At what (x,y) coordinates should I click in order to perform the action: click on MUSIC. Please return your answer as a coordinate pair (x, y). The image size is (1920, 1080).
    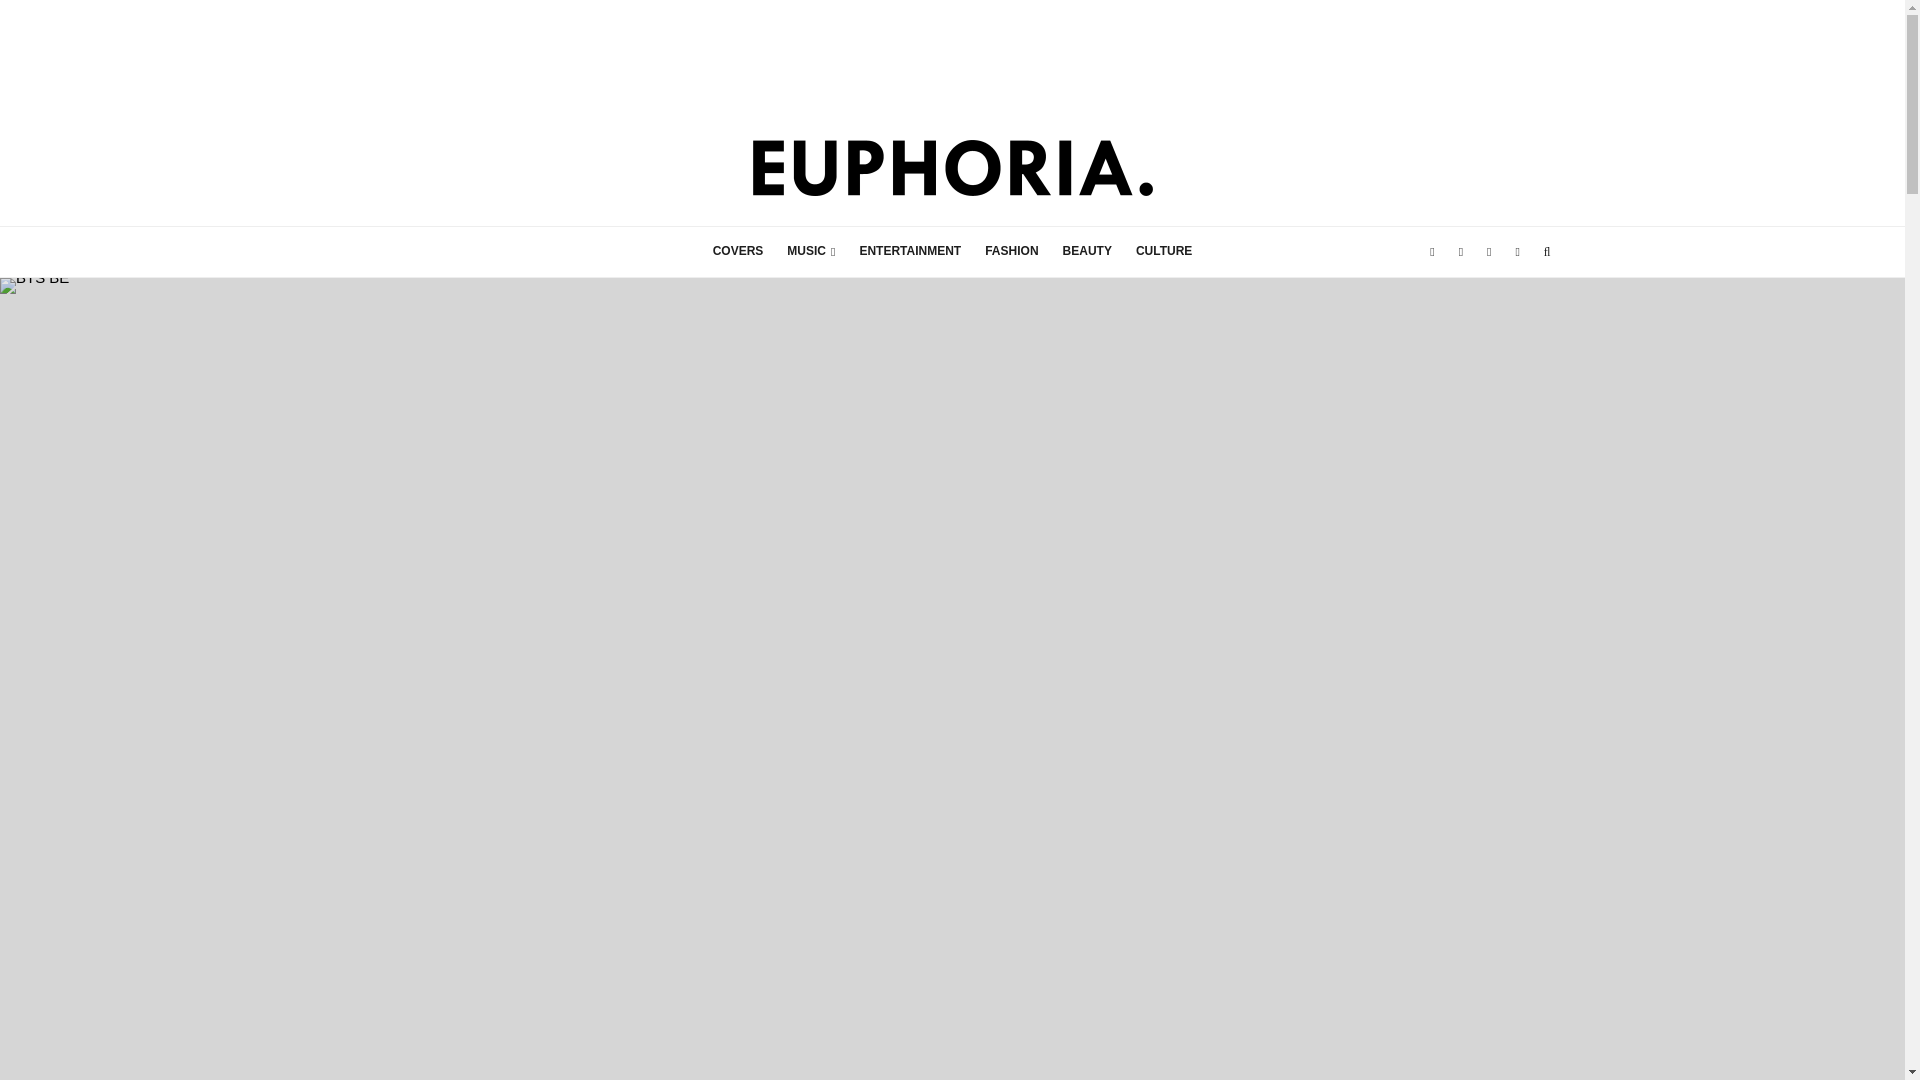
    Looking at the image, I should click on (810, 251).